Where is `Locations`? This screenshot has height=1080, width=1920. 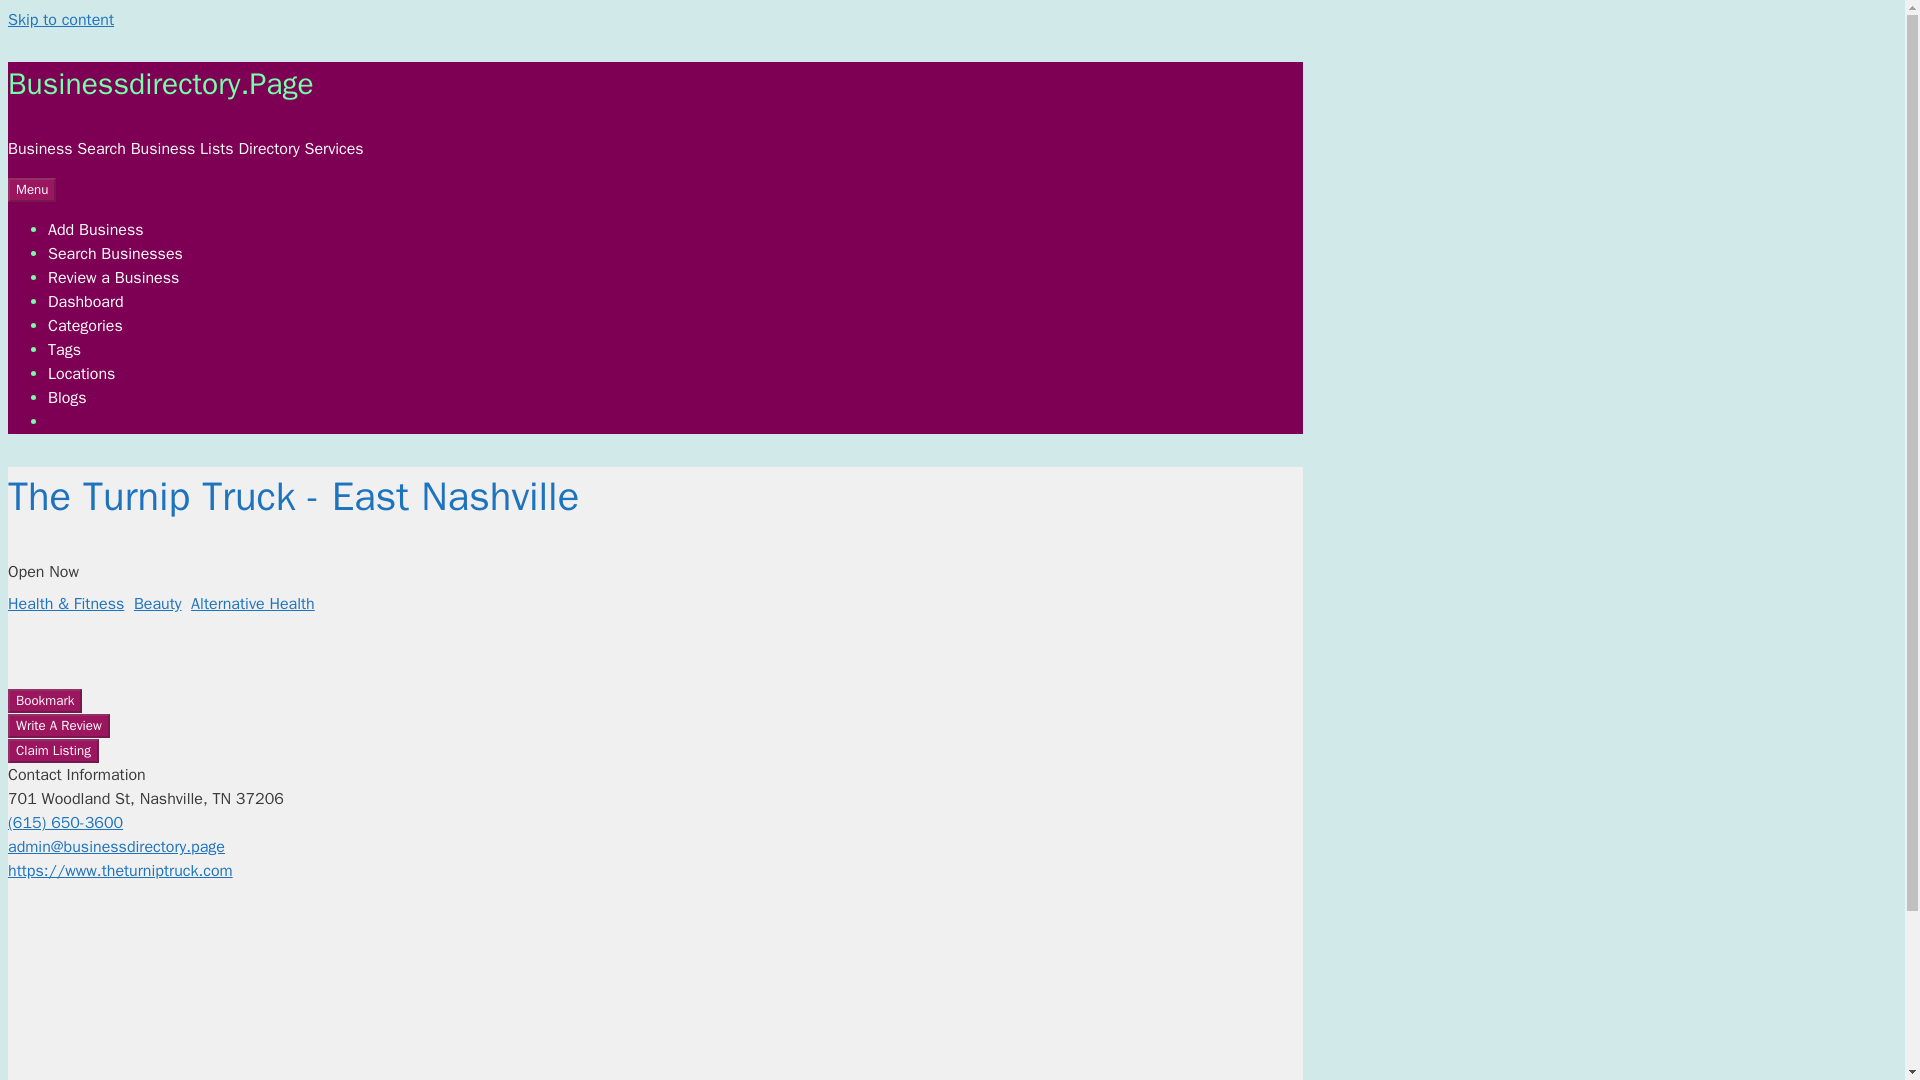
Locations is located at coordinates (82, 374).